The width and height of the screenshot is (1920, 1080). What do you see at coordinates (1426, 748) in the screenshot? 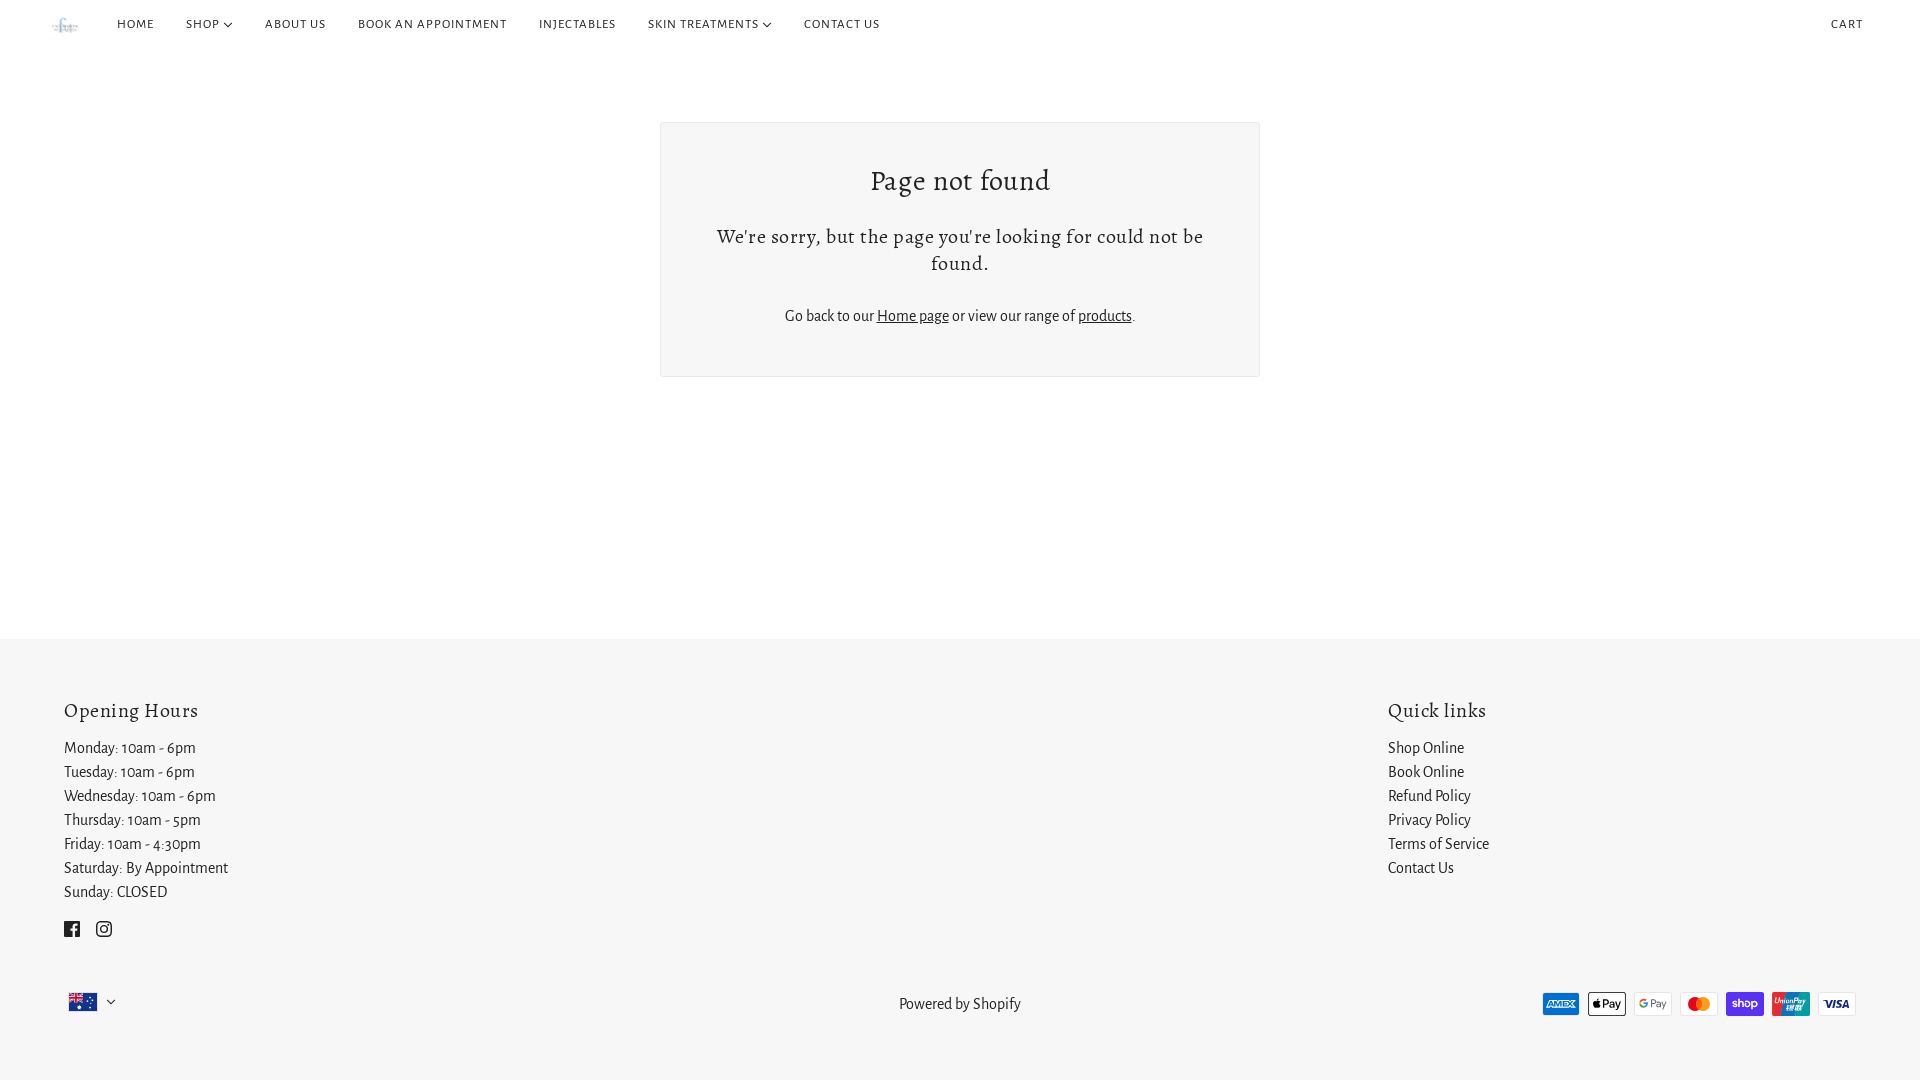
I see `Shop Online` at bounding box center [1426, 748].